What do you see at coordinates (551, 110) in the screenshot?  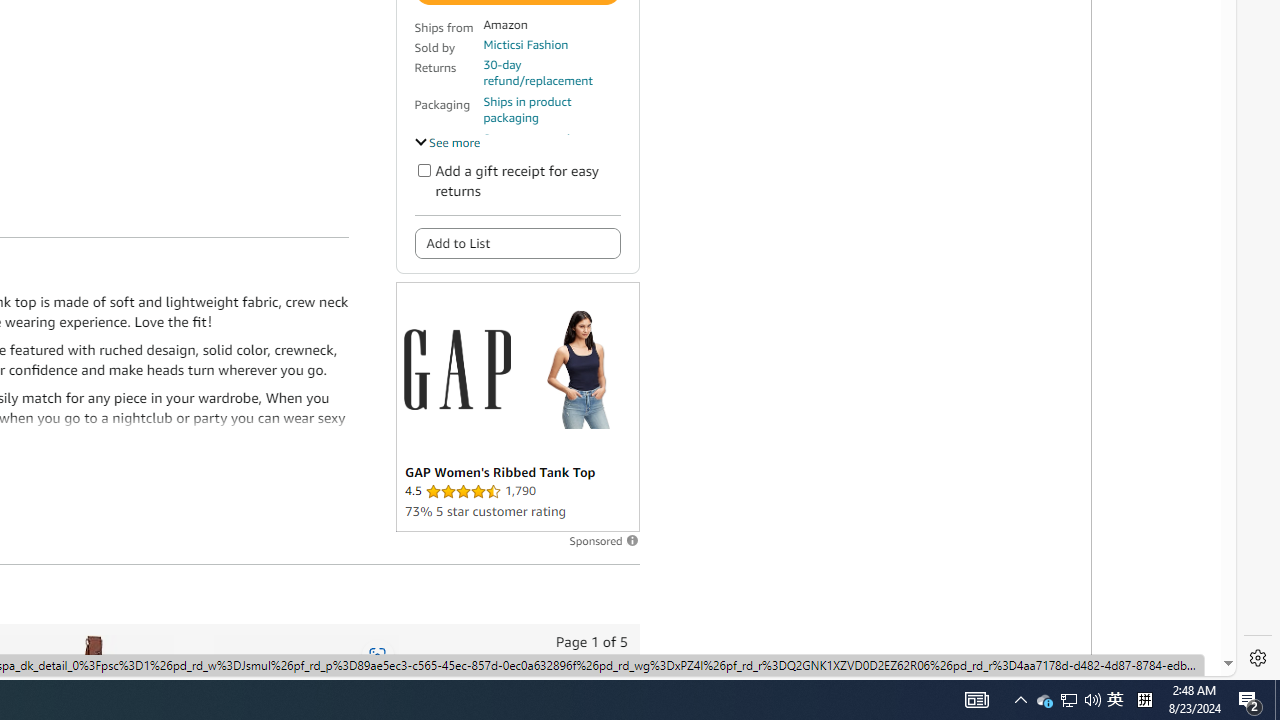 I see `Ships in product packaging` at bounding box center [551, 110].